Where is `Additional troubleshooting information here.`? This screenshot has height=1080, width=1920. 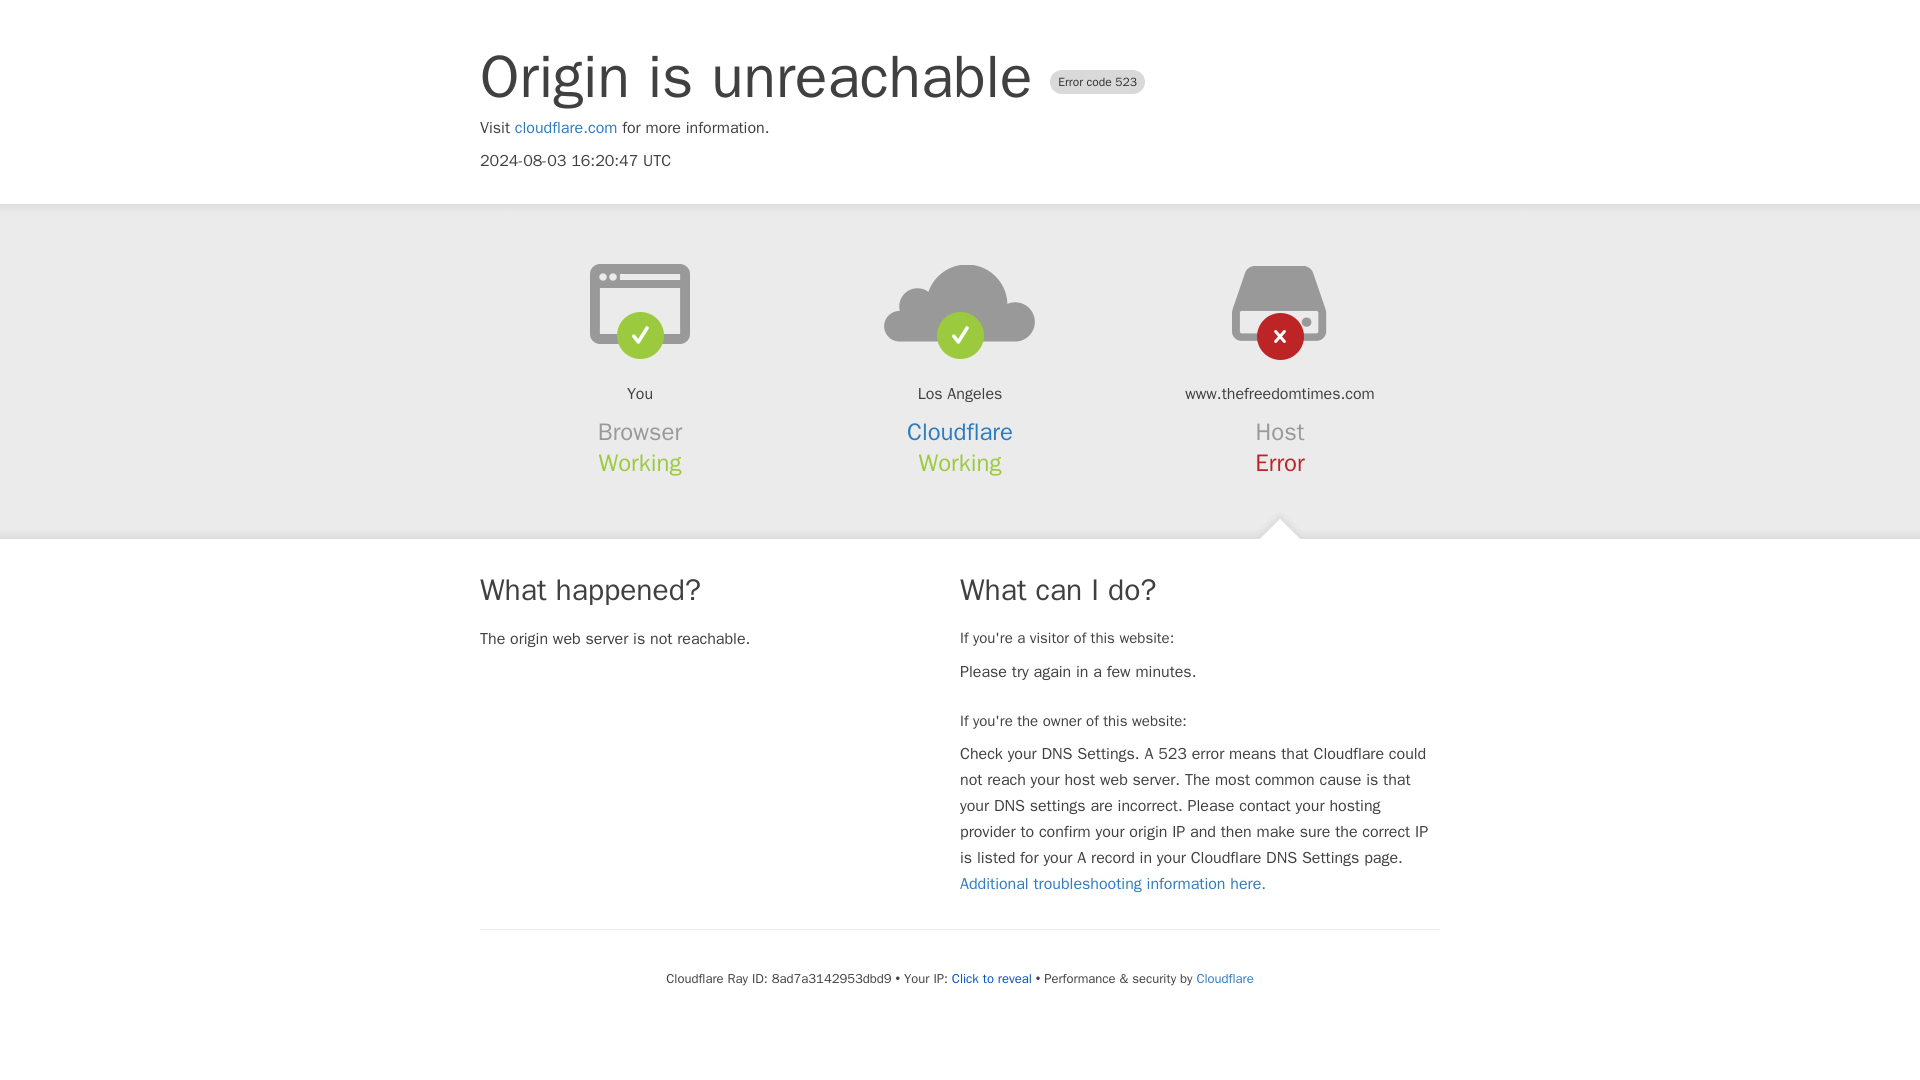
Additional troubleshooting information here. is located at coordinates (1112, 884).